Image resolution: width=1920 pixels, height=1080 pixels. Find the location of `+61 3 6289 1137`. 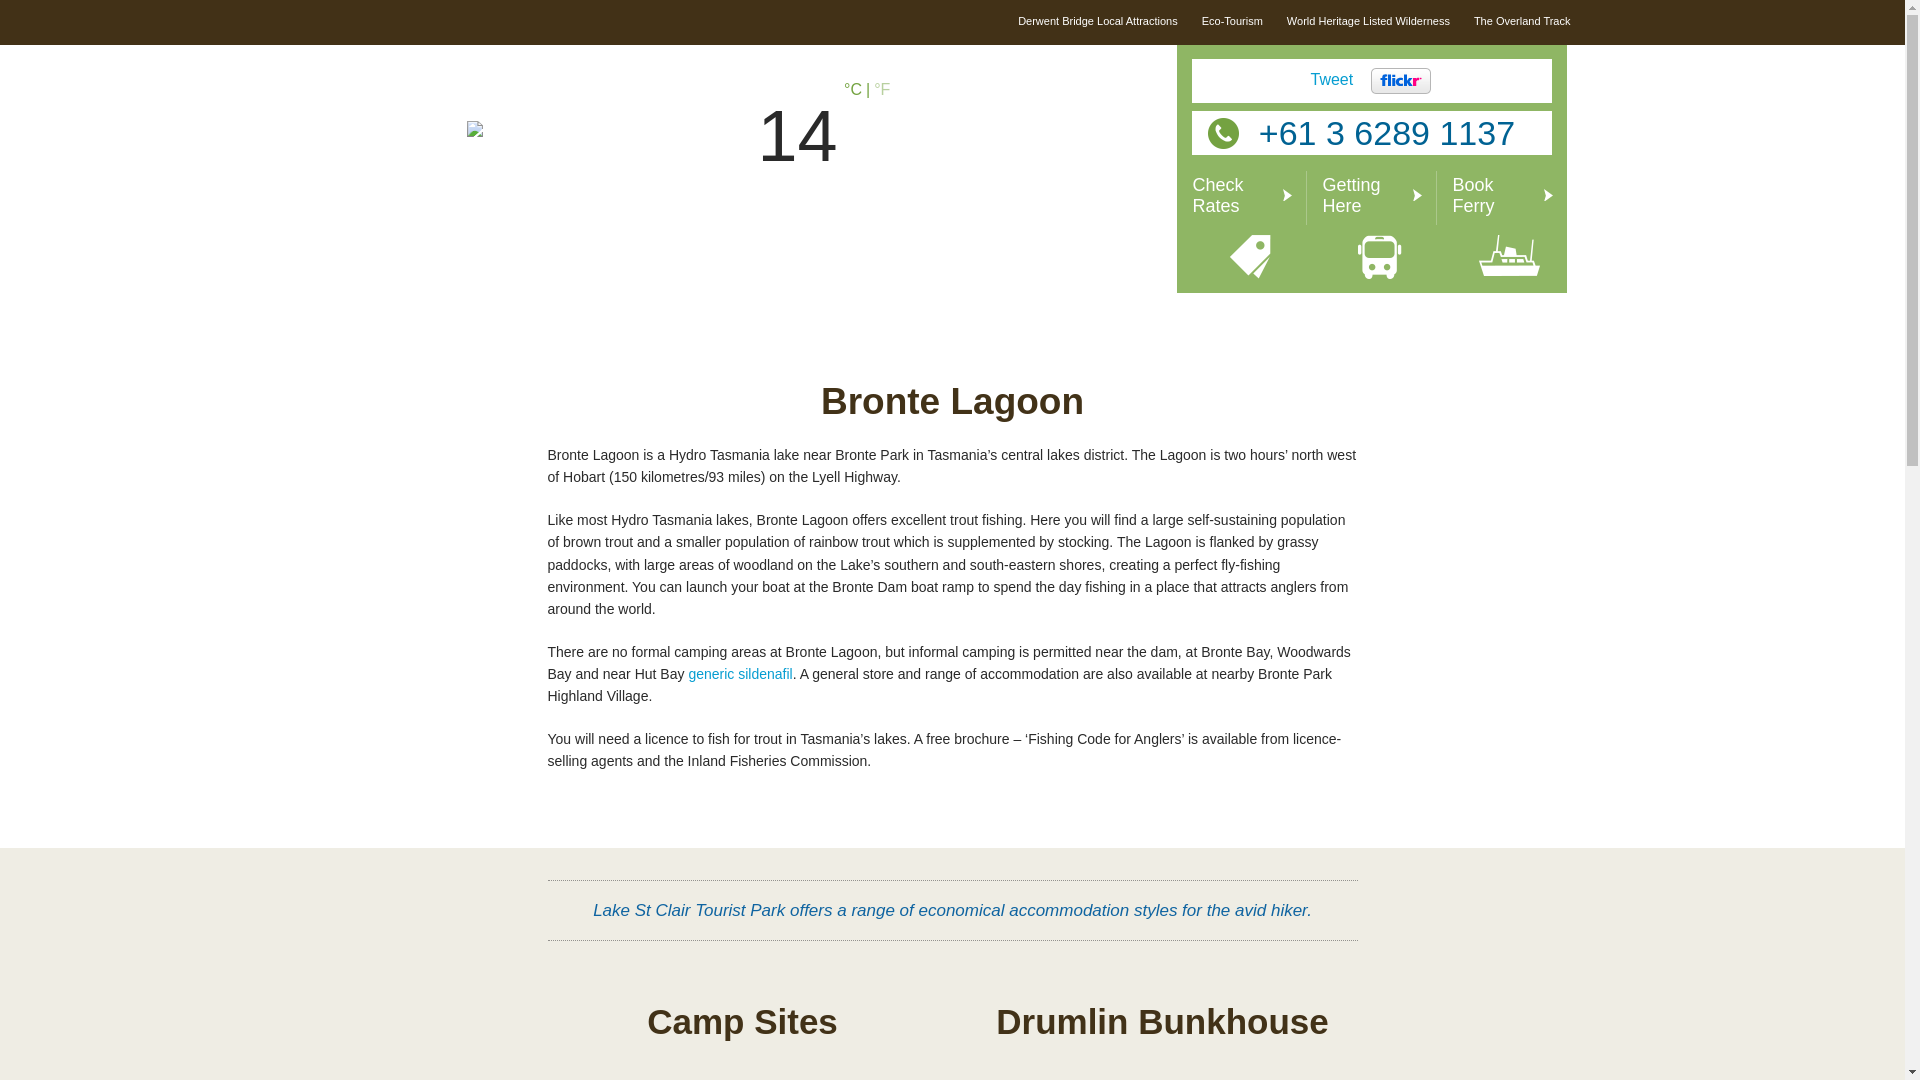

+61 3 6289 1137 is located at coordinates (1372, 133).